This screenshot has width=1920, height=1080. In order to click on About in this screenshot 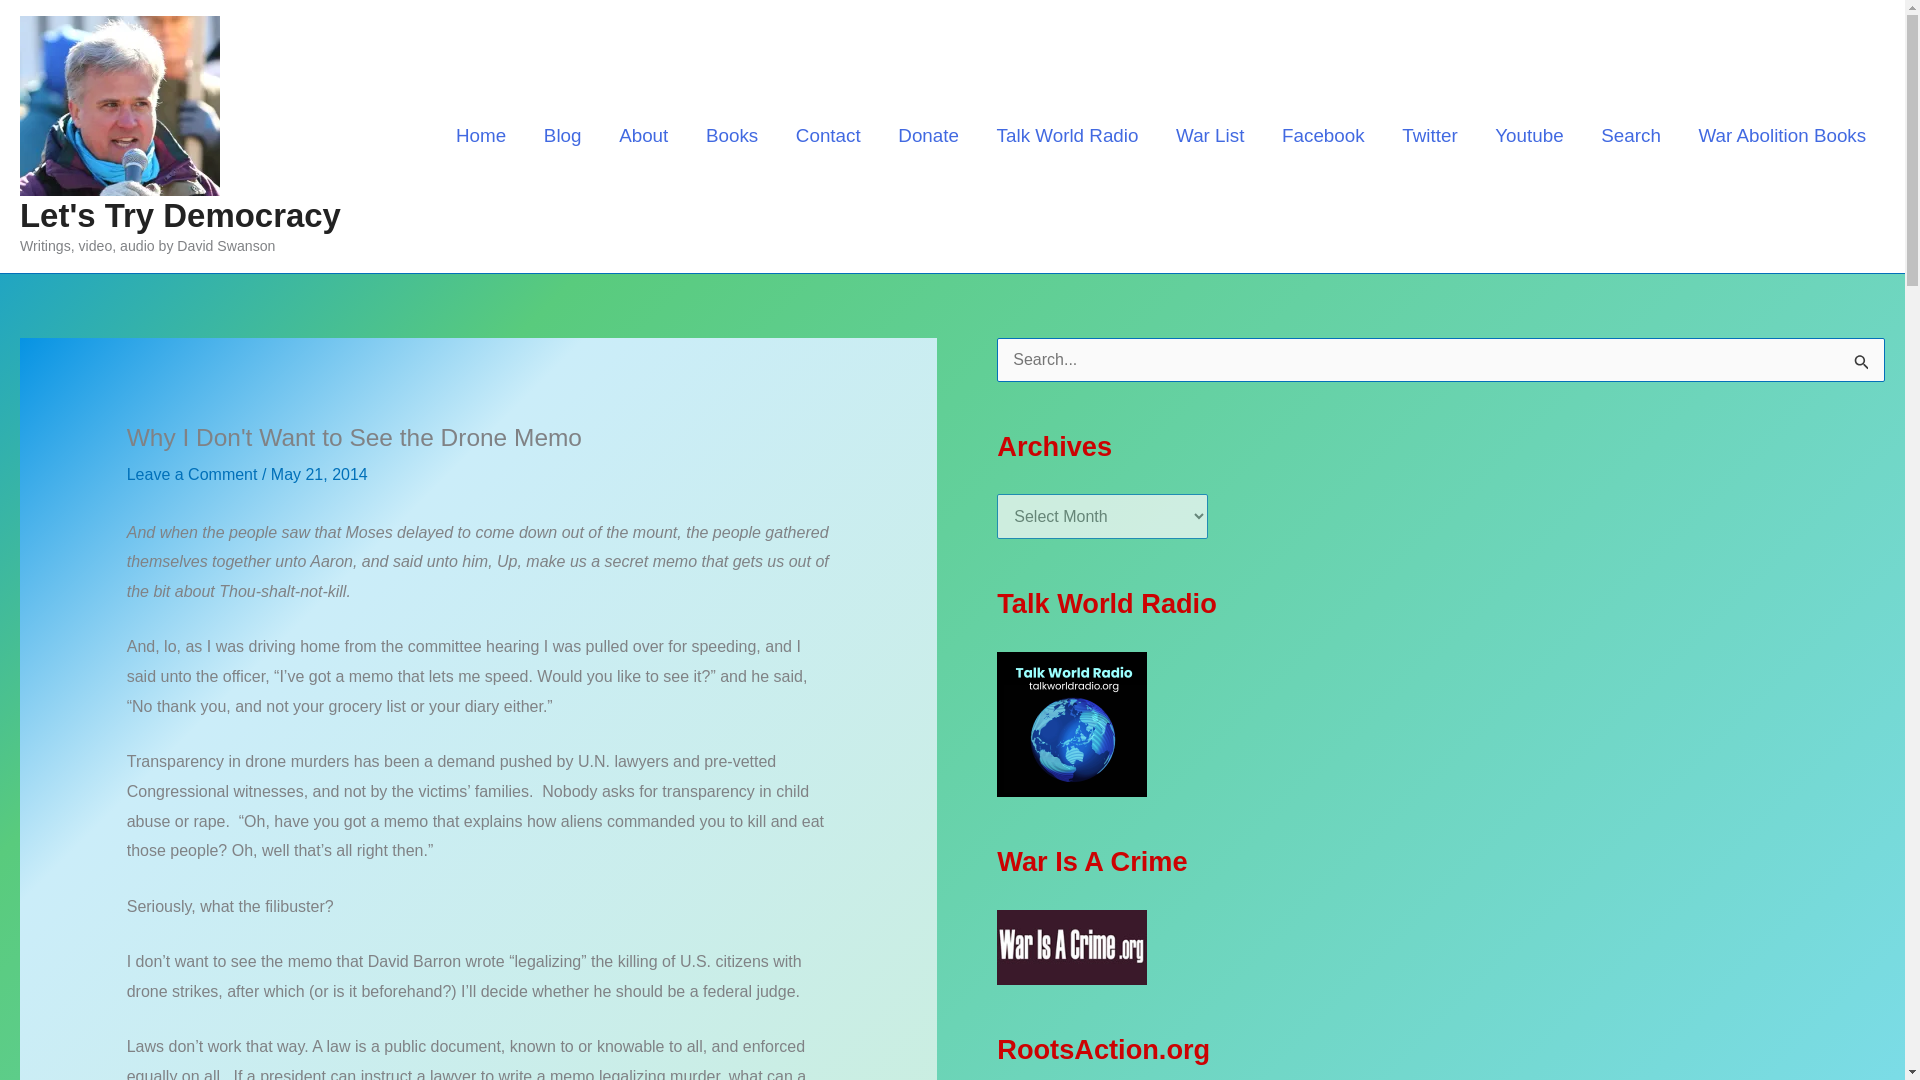, I will do `click(643, 135)`.